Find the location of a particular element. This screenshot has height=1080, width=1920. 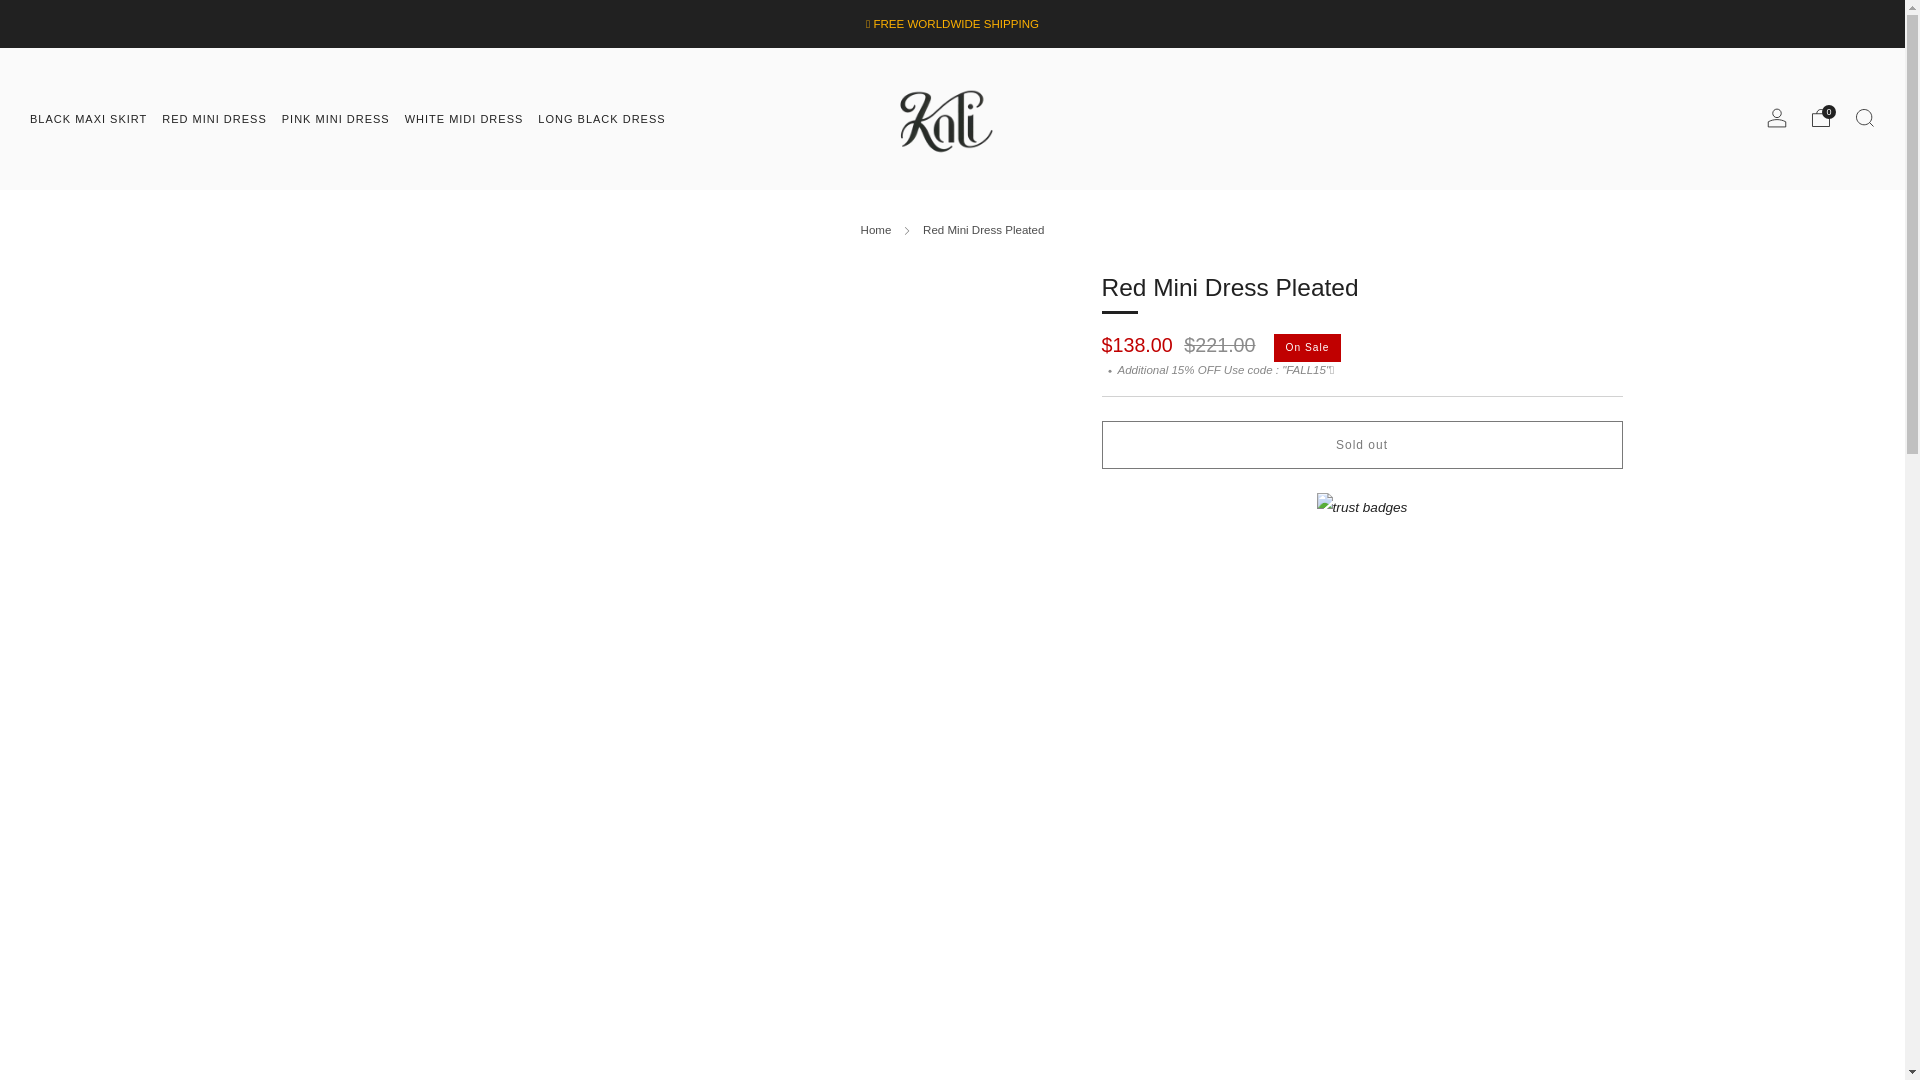

0 is located at coordinates (1820, 118).